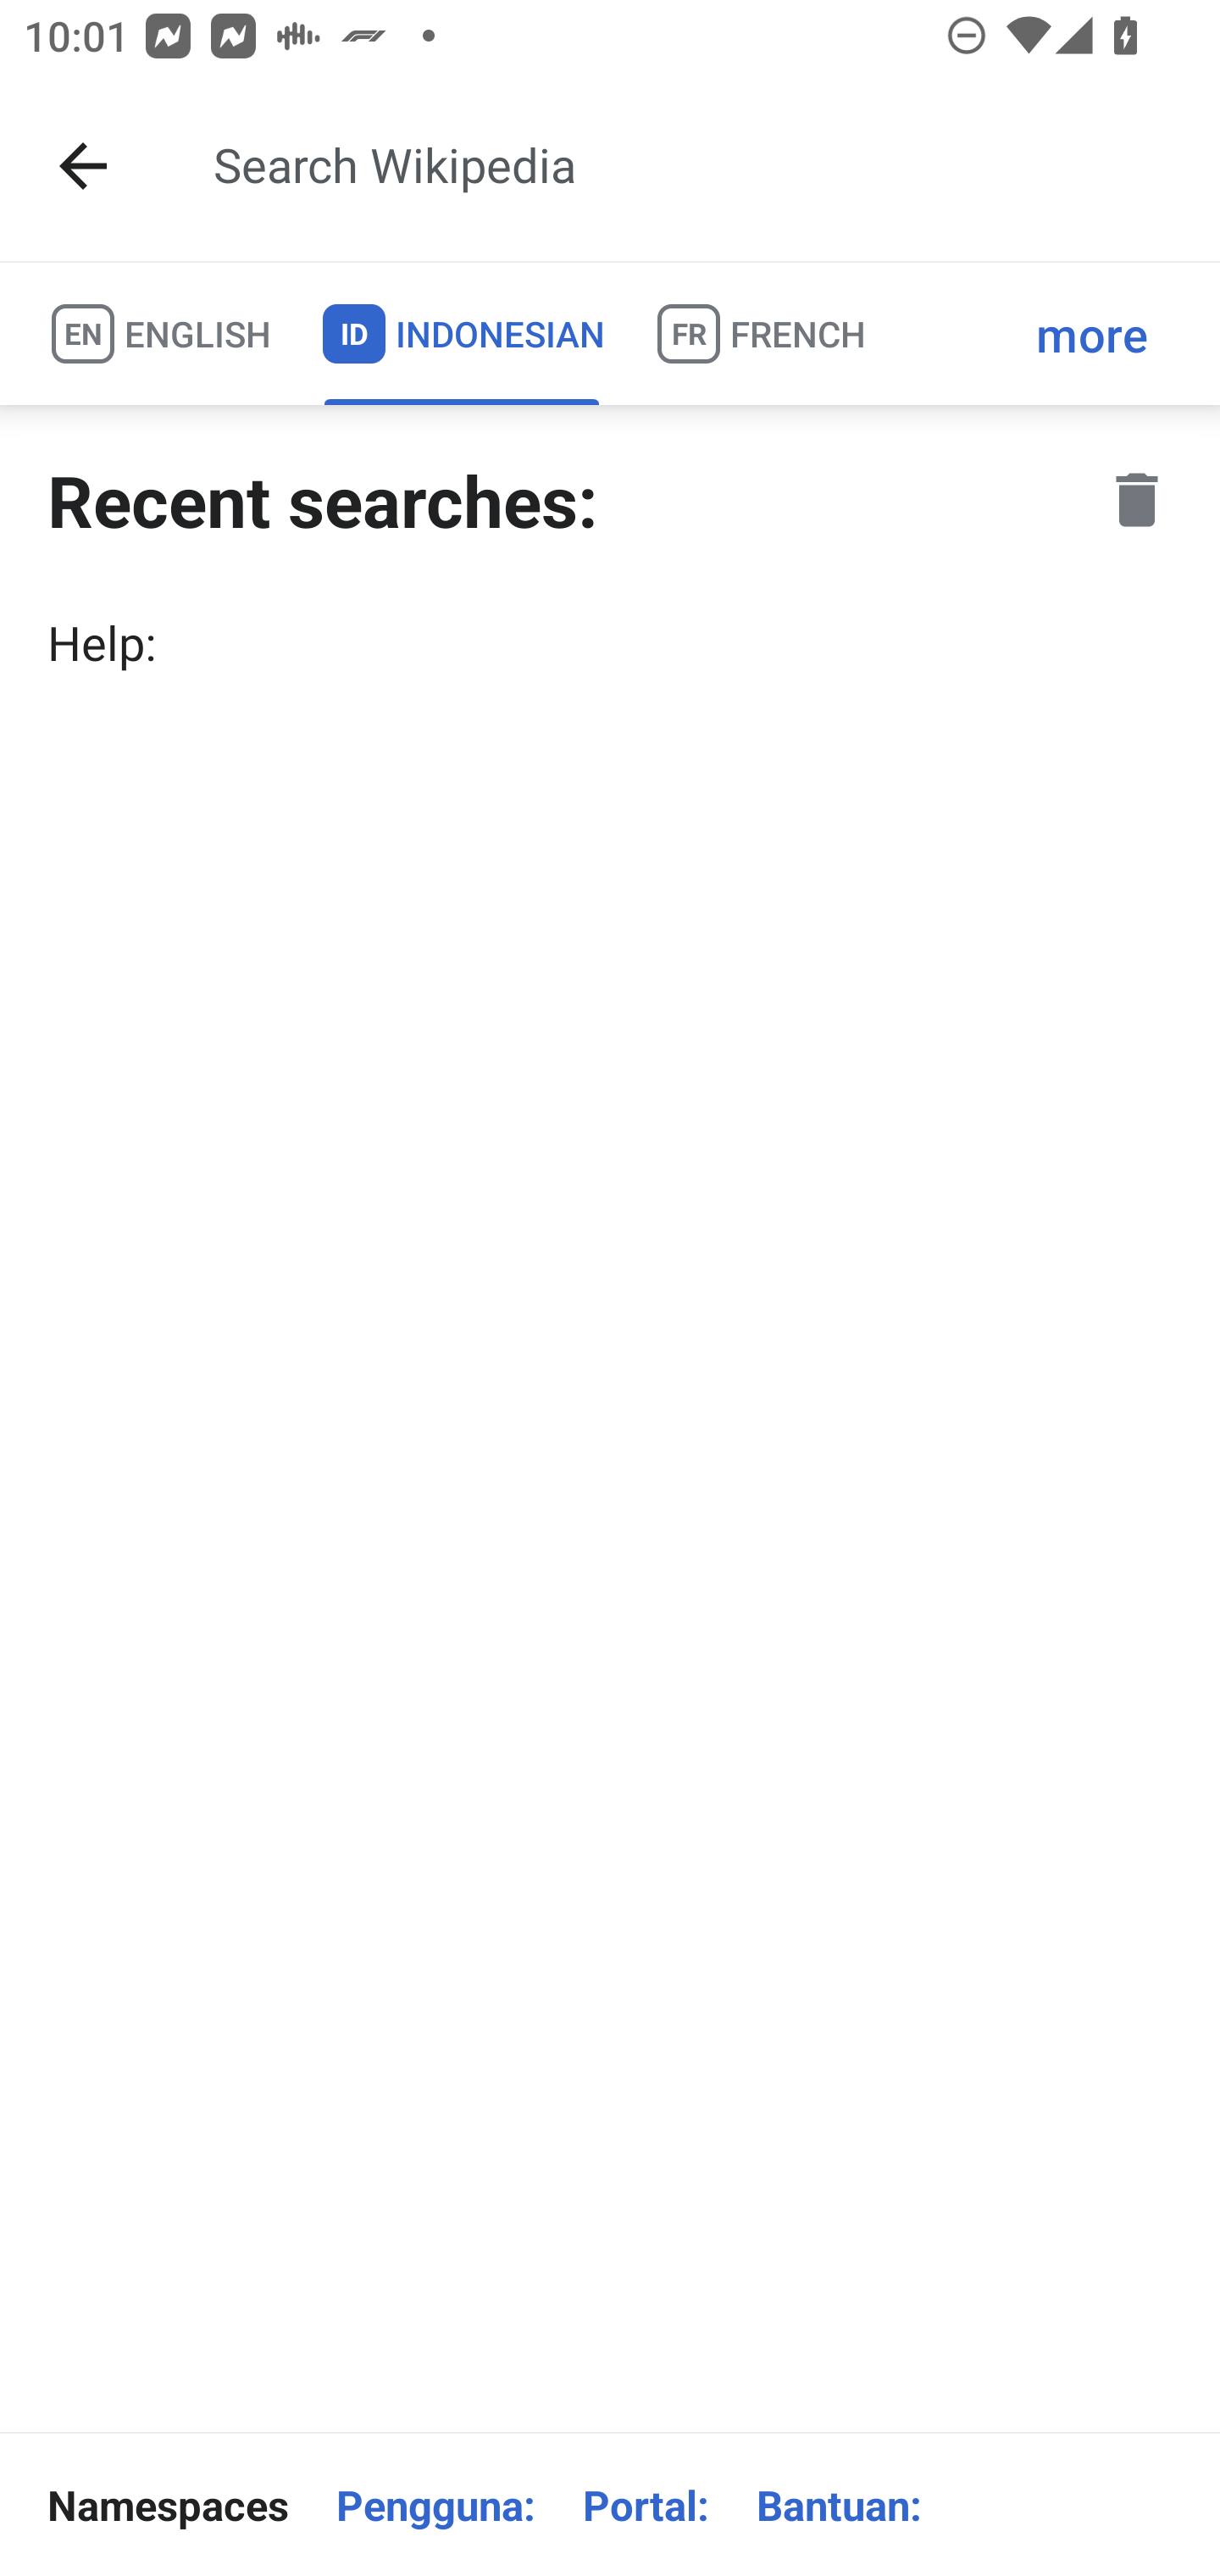 The width and height of the screenshot is (1220, 2576). I want to click on Clear history, so click(1137, 500).